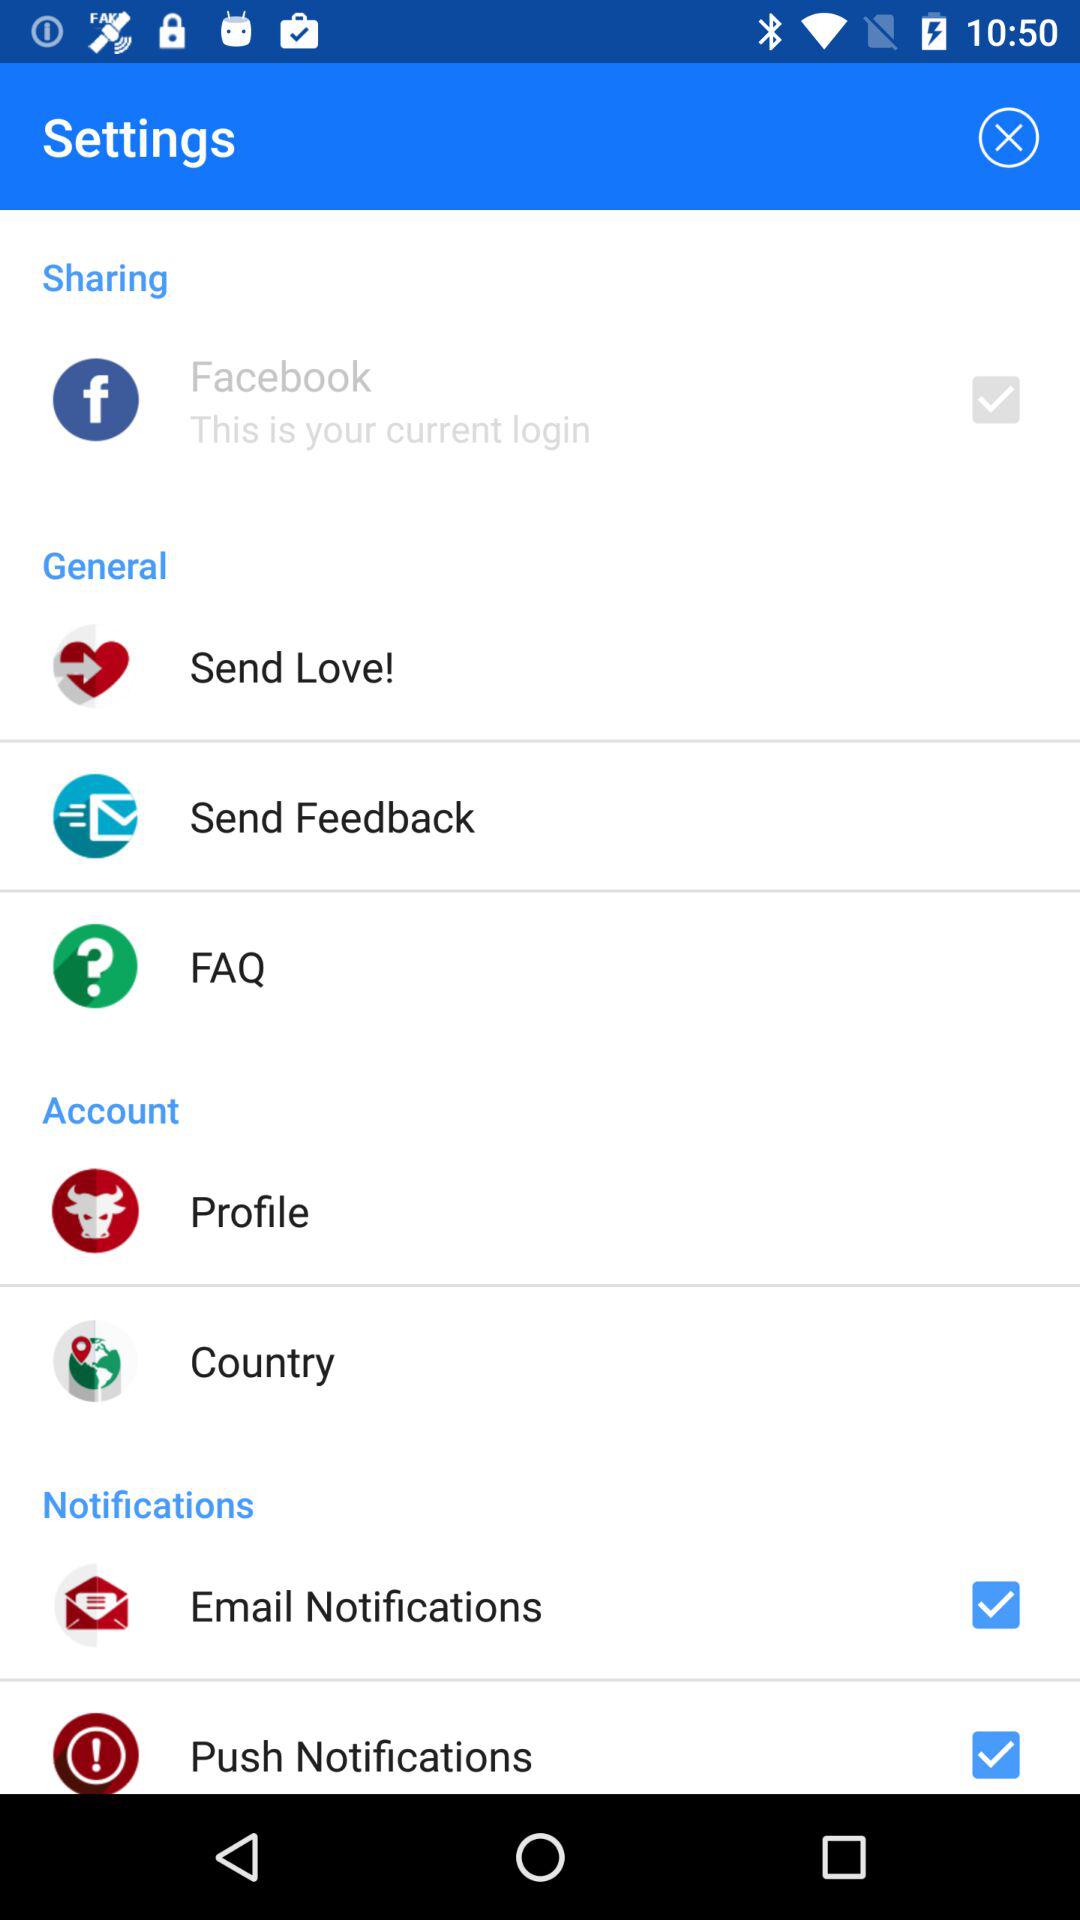  Describe the element at coordinates (249, 1210) in the screenshot. I see `tap the icon above country` at that location.